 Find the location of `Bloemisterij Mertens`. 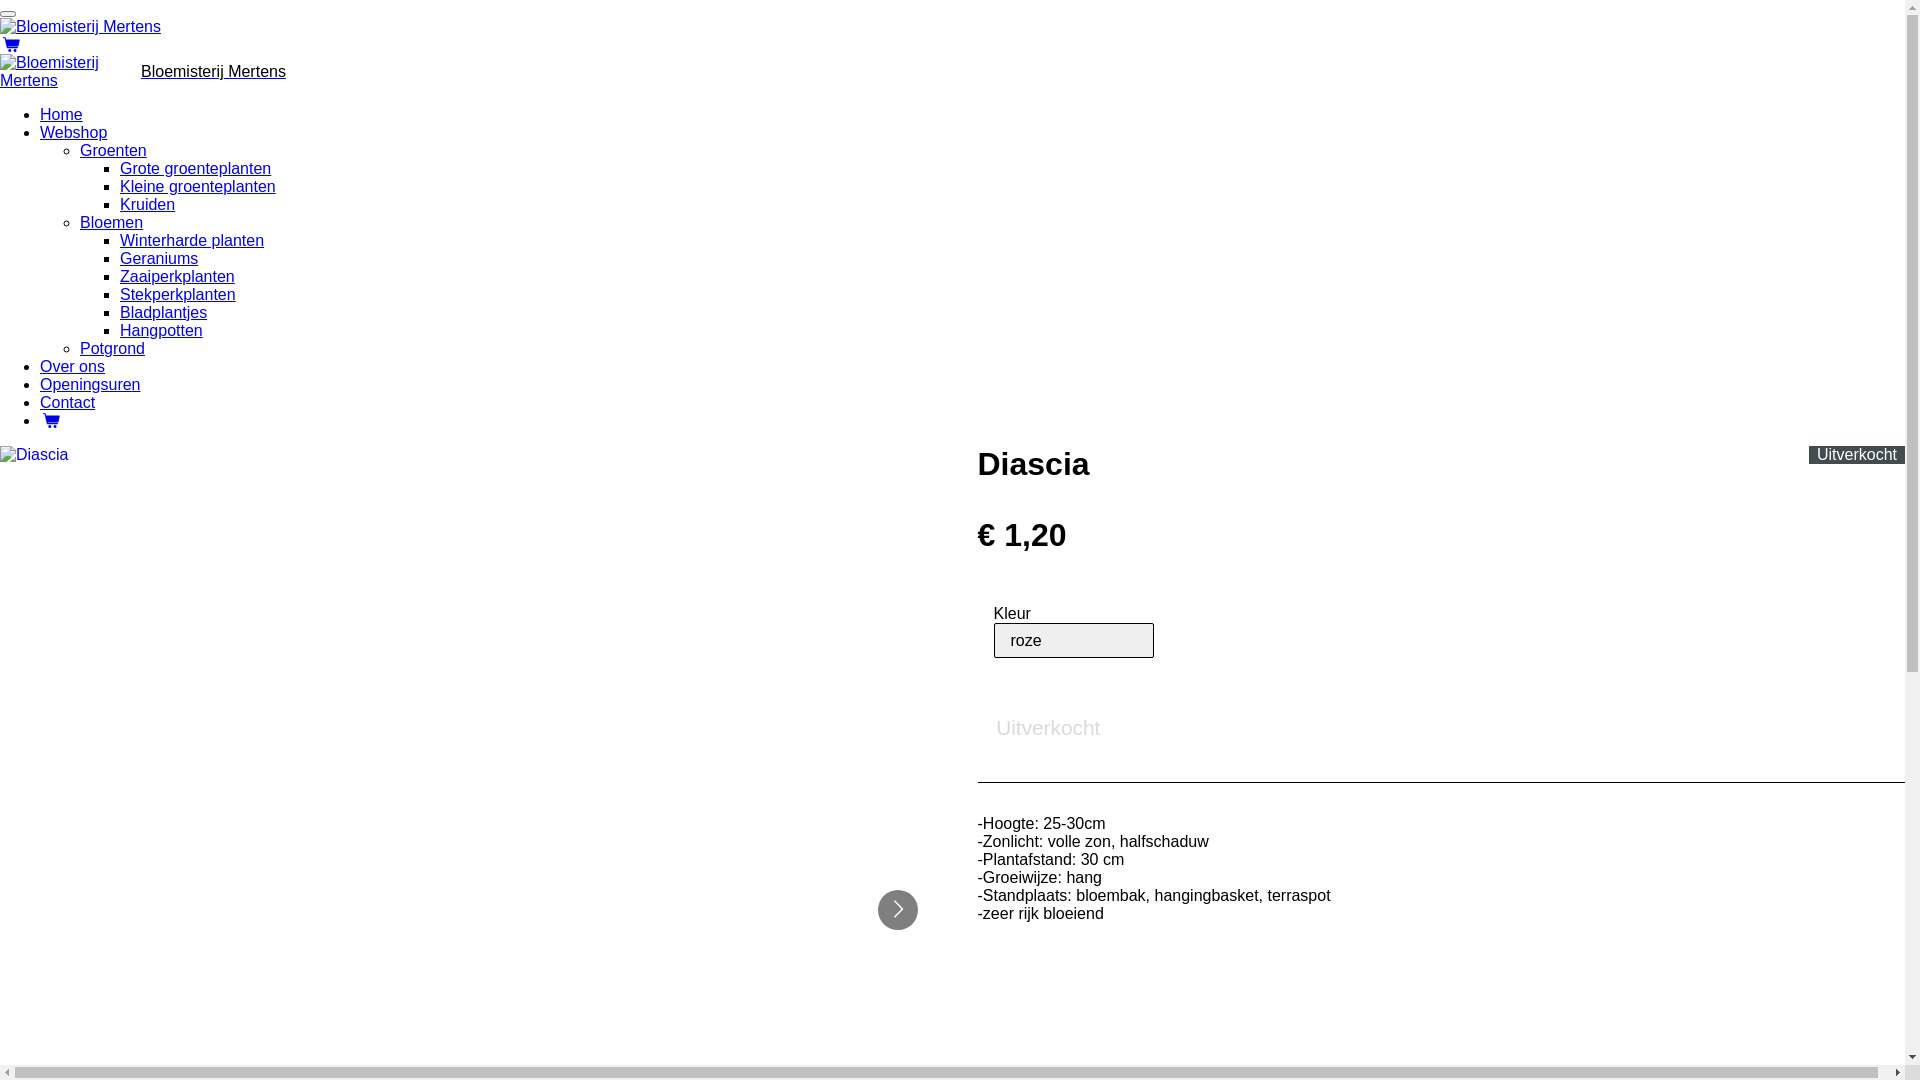

Bloemisterij Mertens is located at coordinates (80, 27).